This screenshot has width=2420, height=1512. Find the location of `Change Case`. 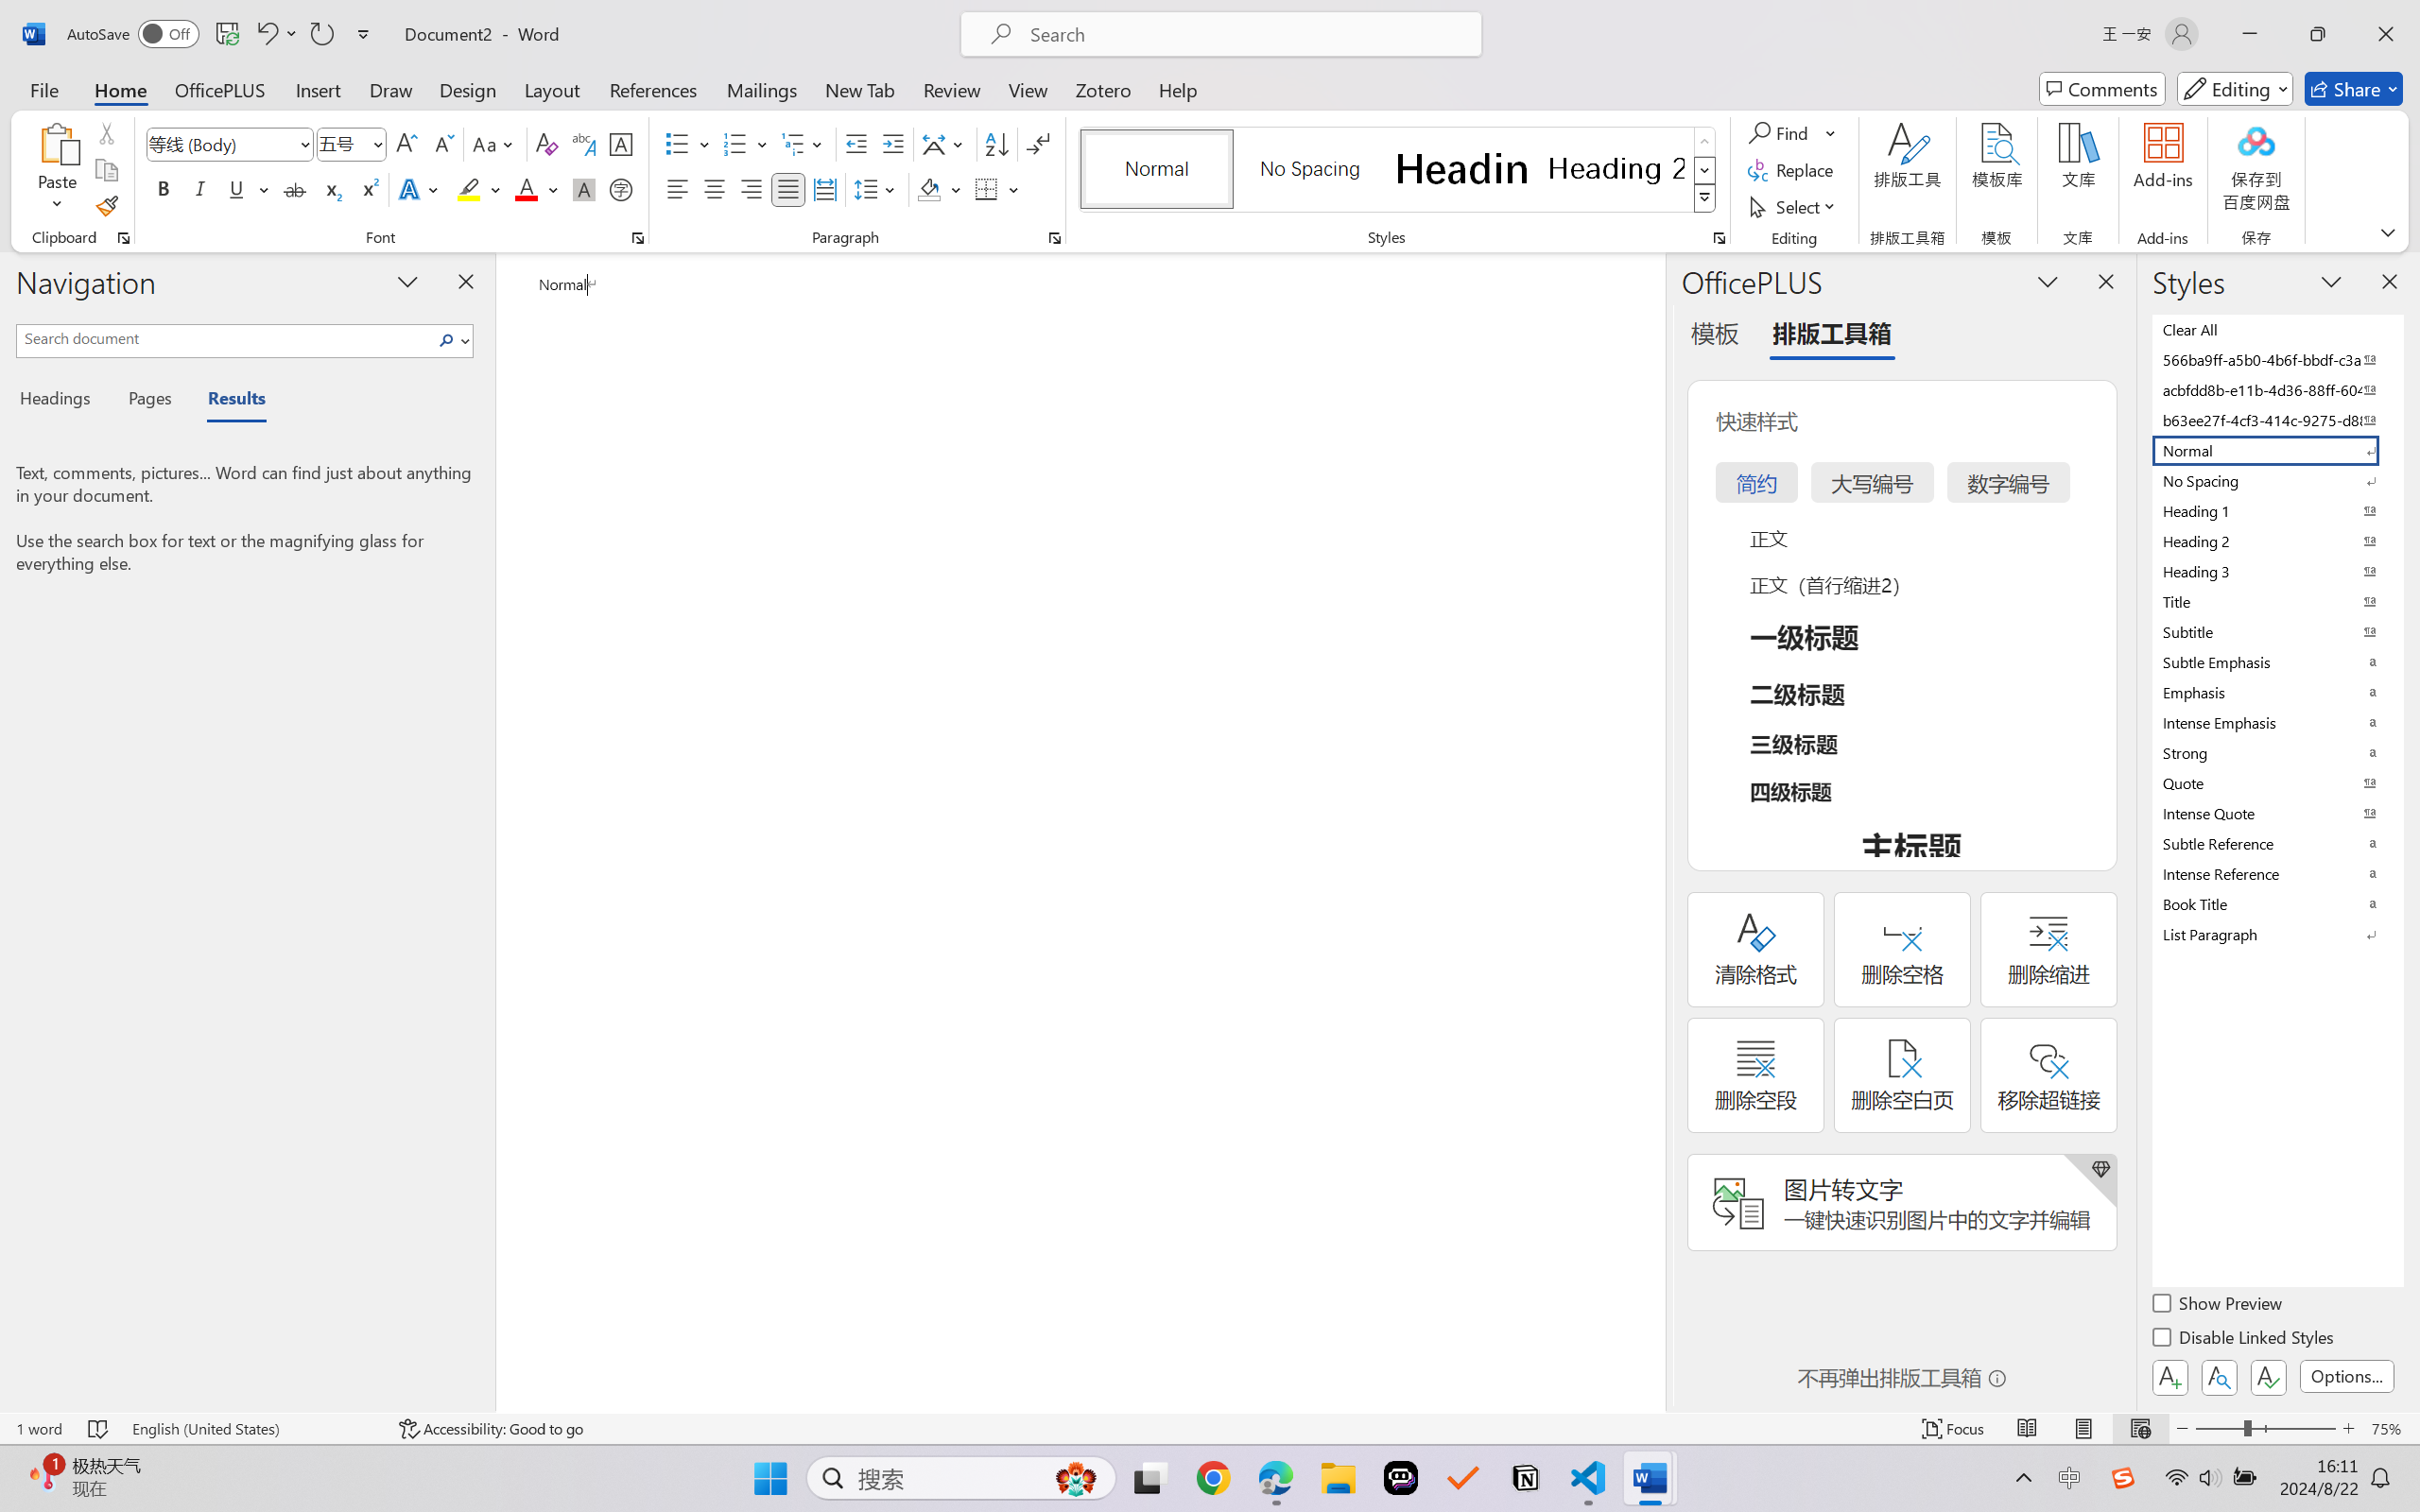

Change Case is located at coordinates (494, 144).